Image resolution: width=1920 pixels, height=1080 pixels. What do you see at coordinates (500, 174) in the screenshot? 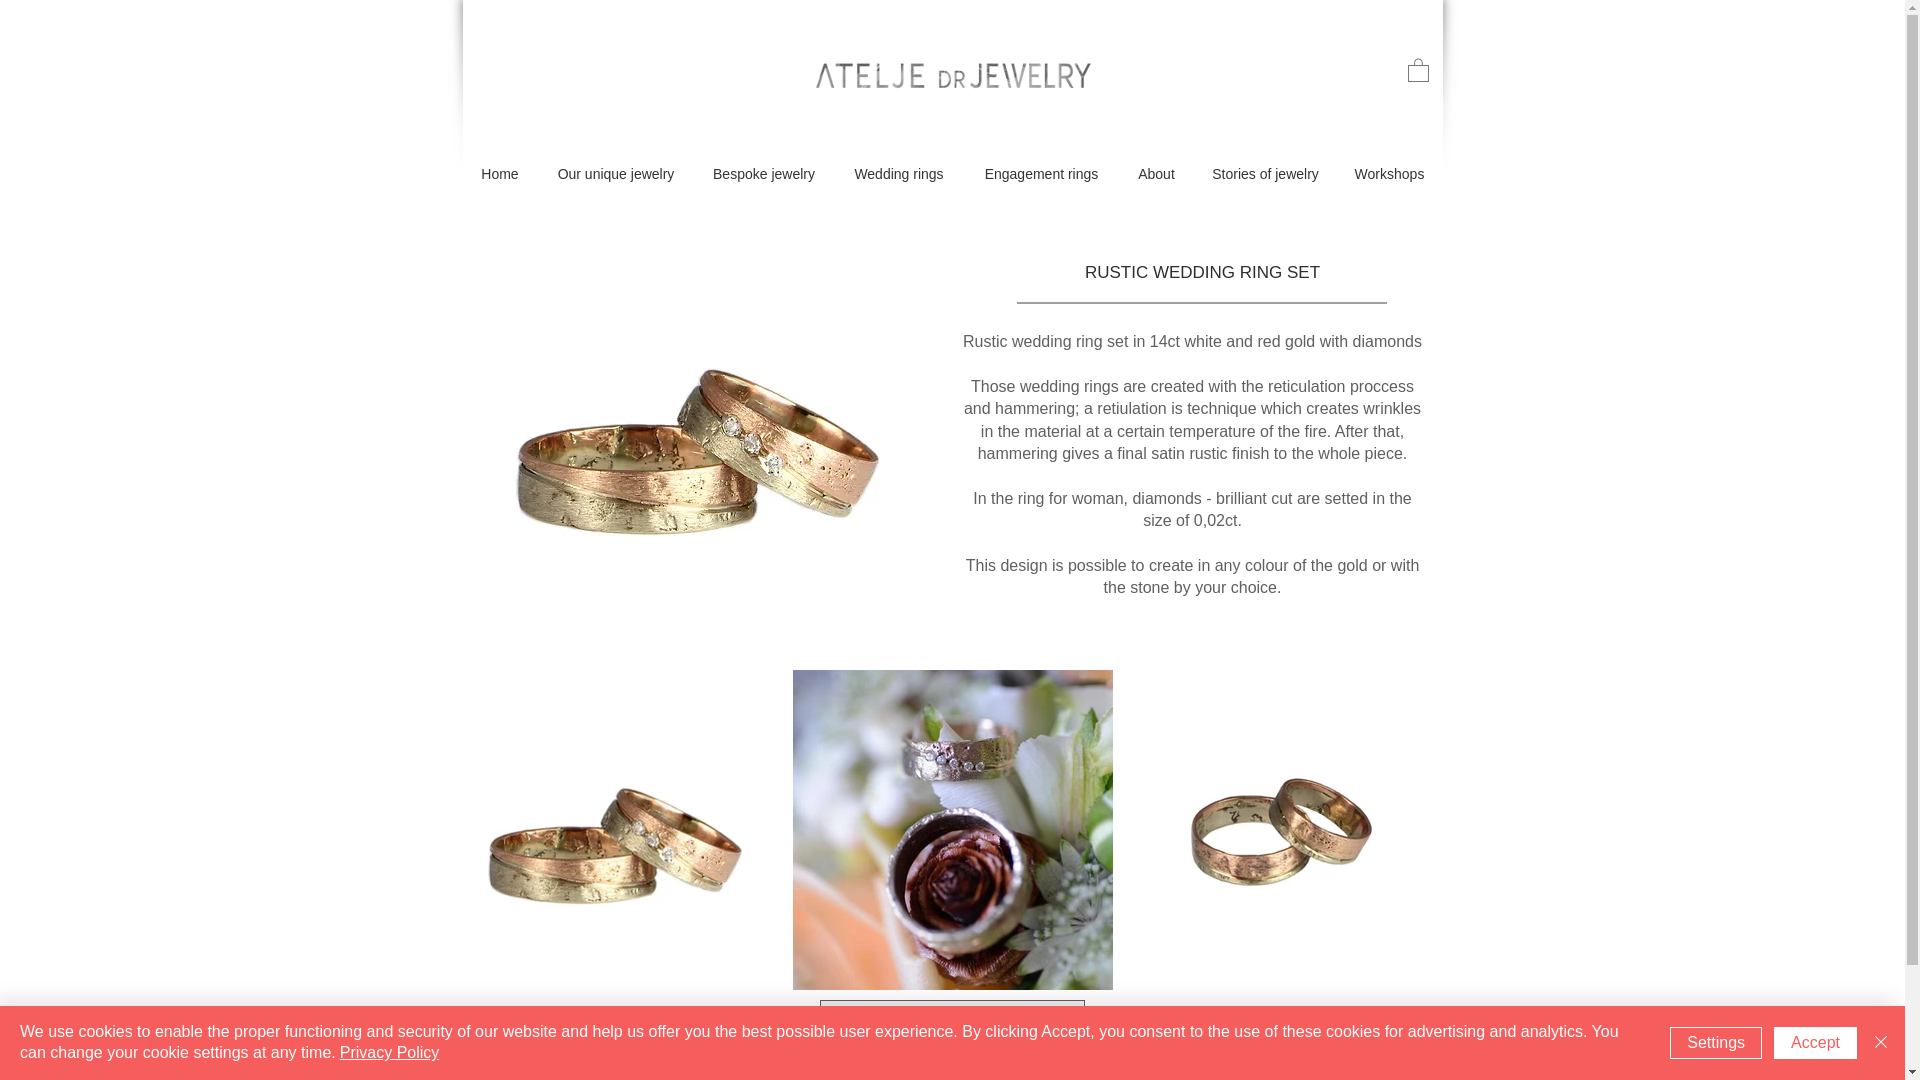
I see `Home` at bounding box center [500, 174].